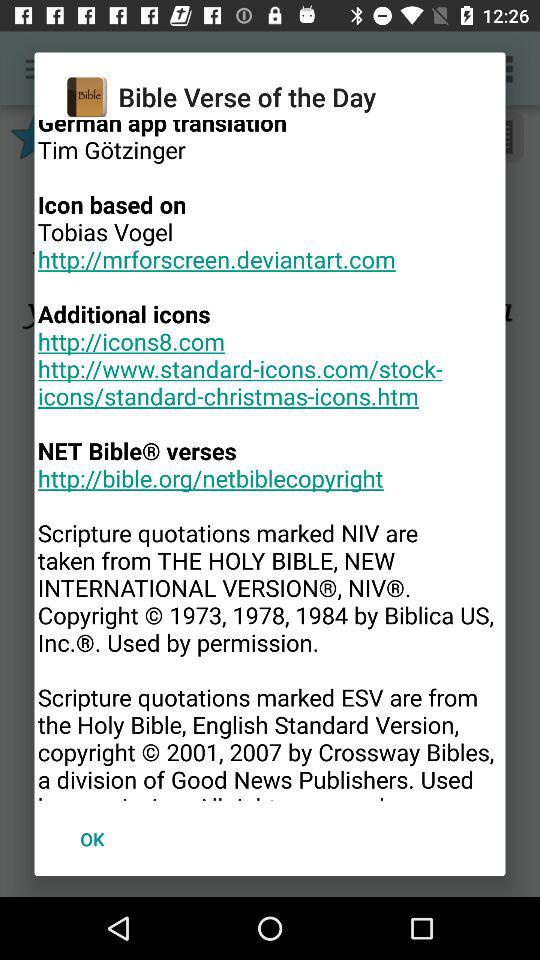  Describe the element at coordinates (270, 460) in the screenshot. I see `click icon at the center` at that location.